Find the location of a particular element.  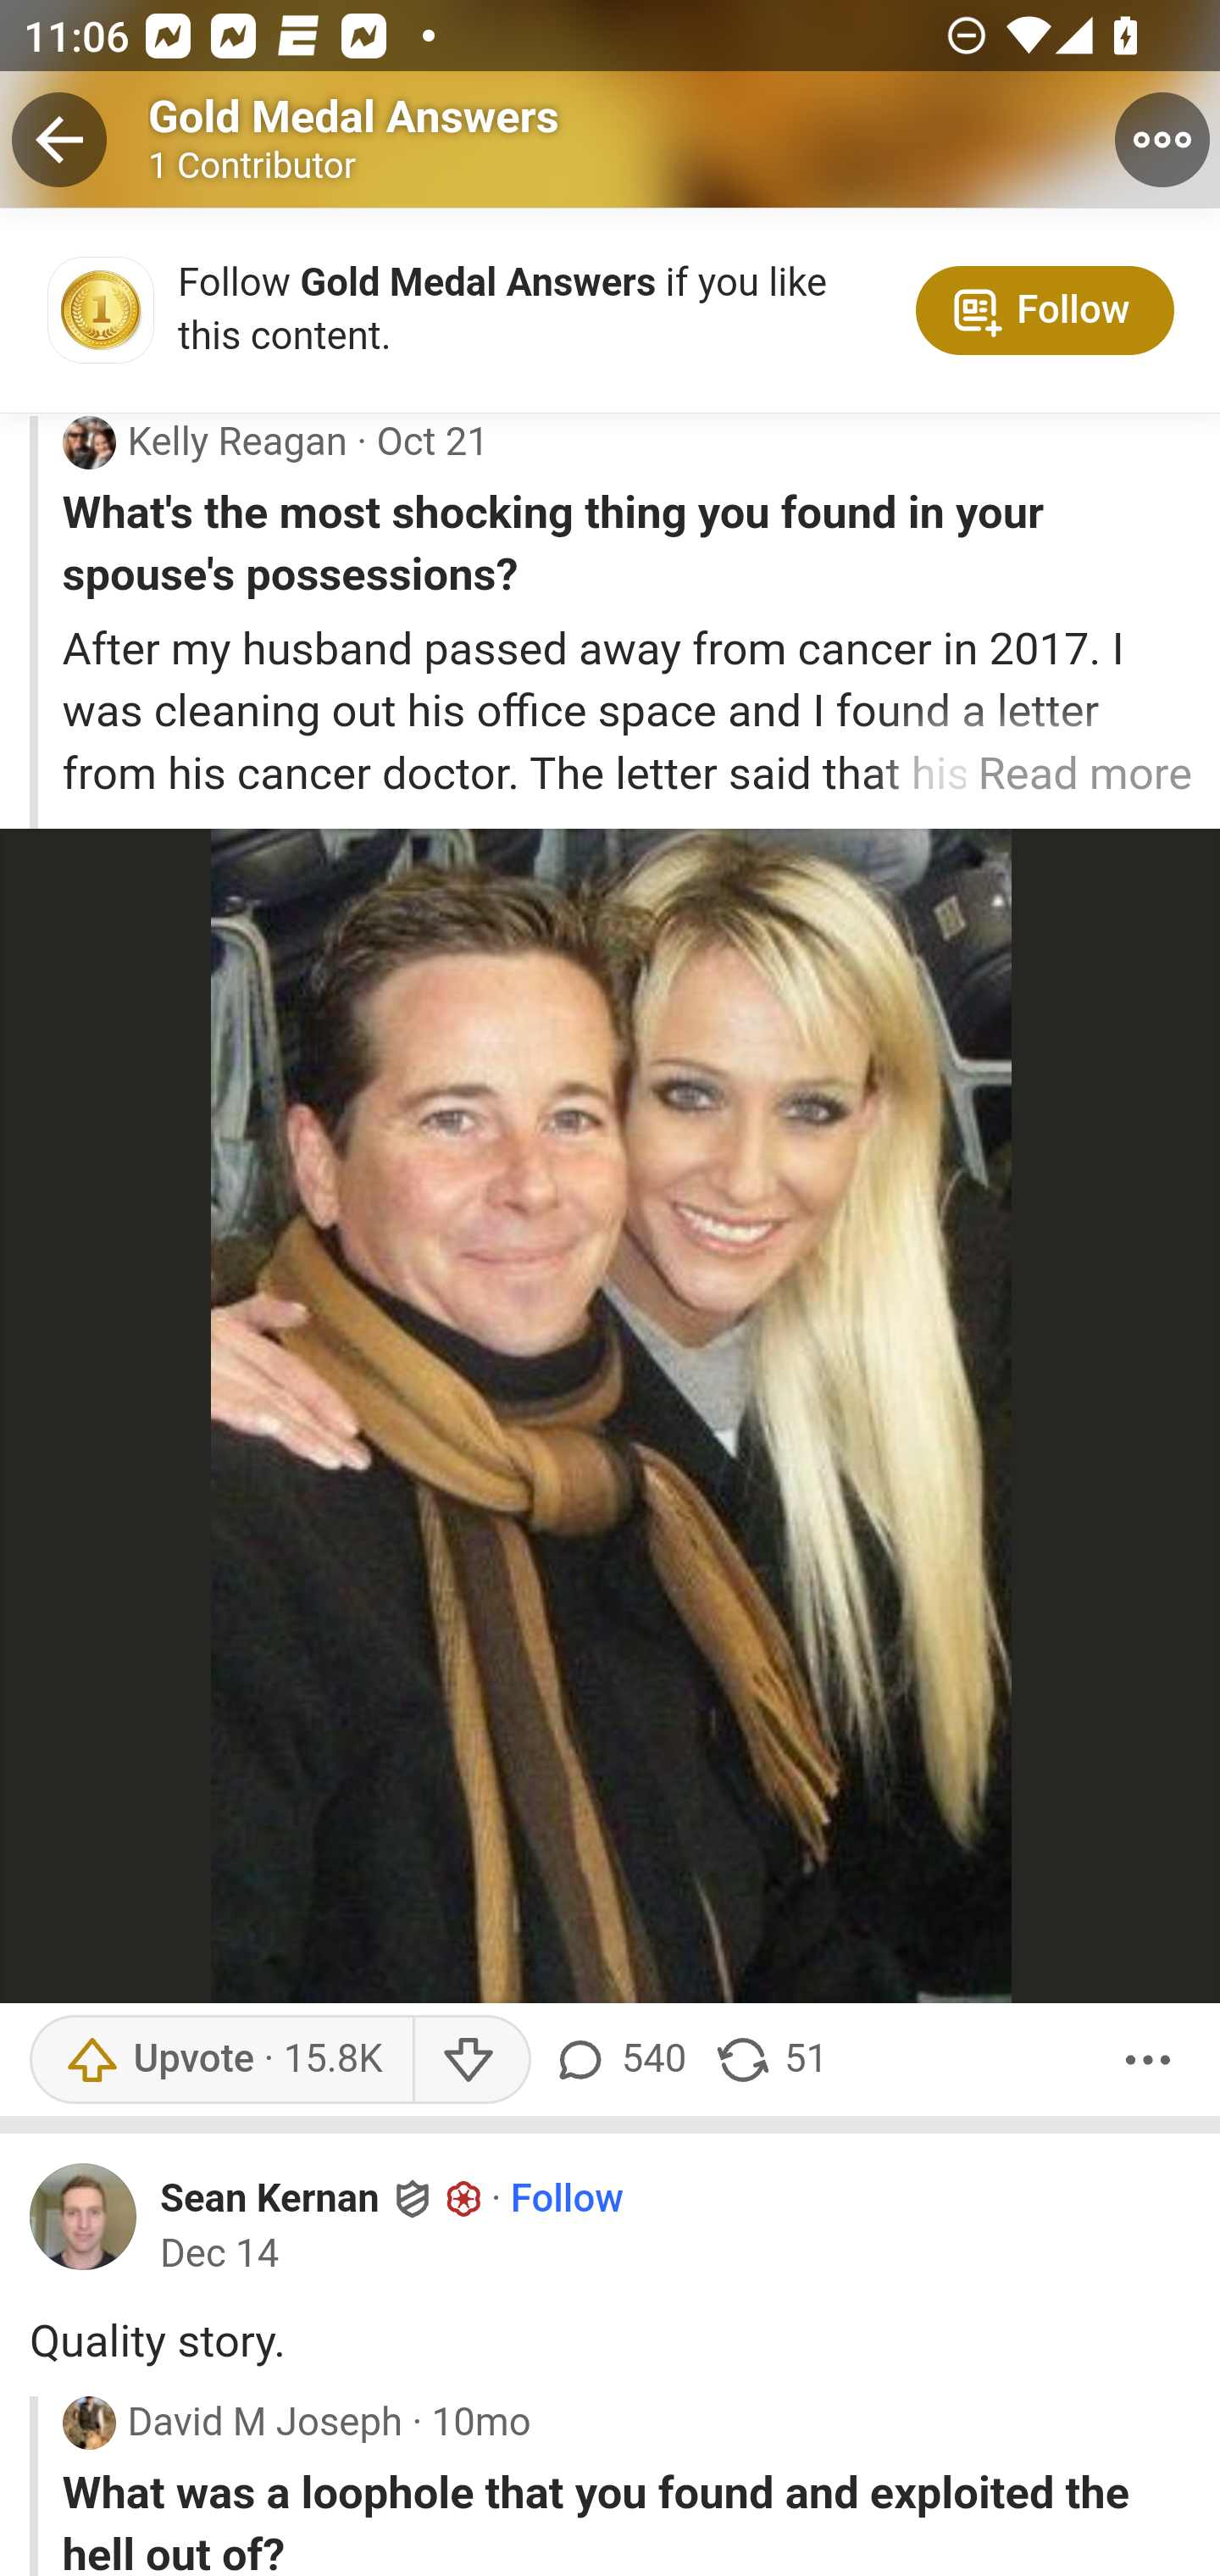

Follow is located at coordinates (567, 2201).